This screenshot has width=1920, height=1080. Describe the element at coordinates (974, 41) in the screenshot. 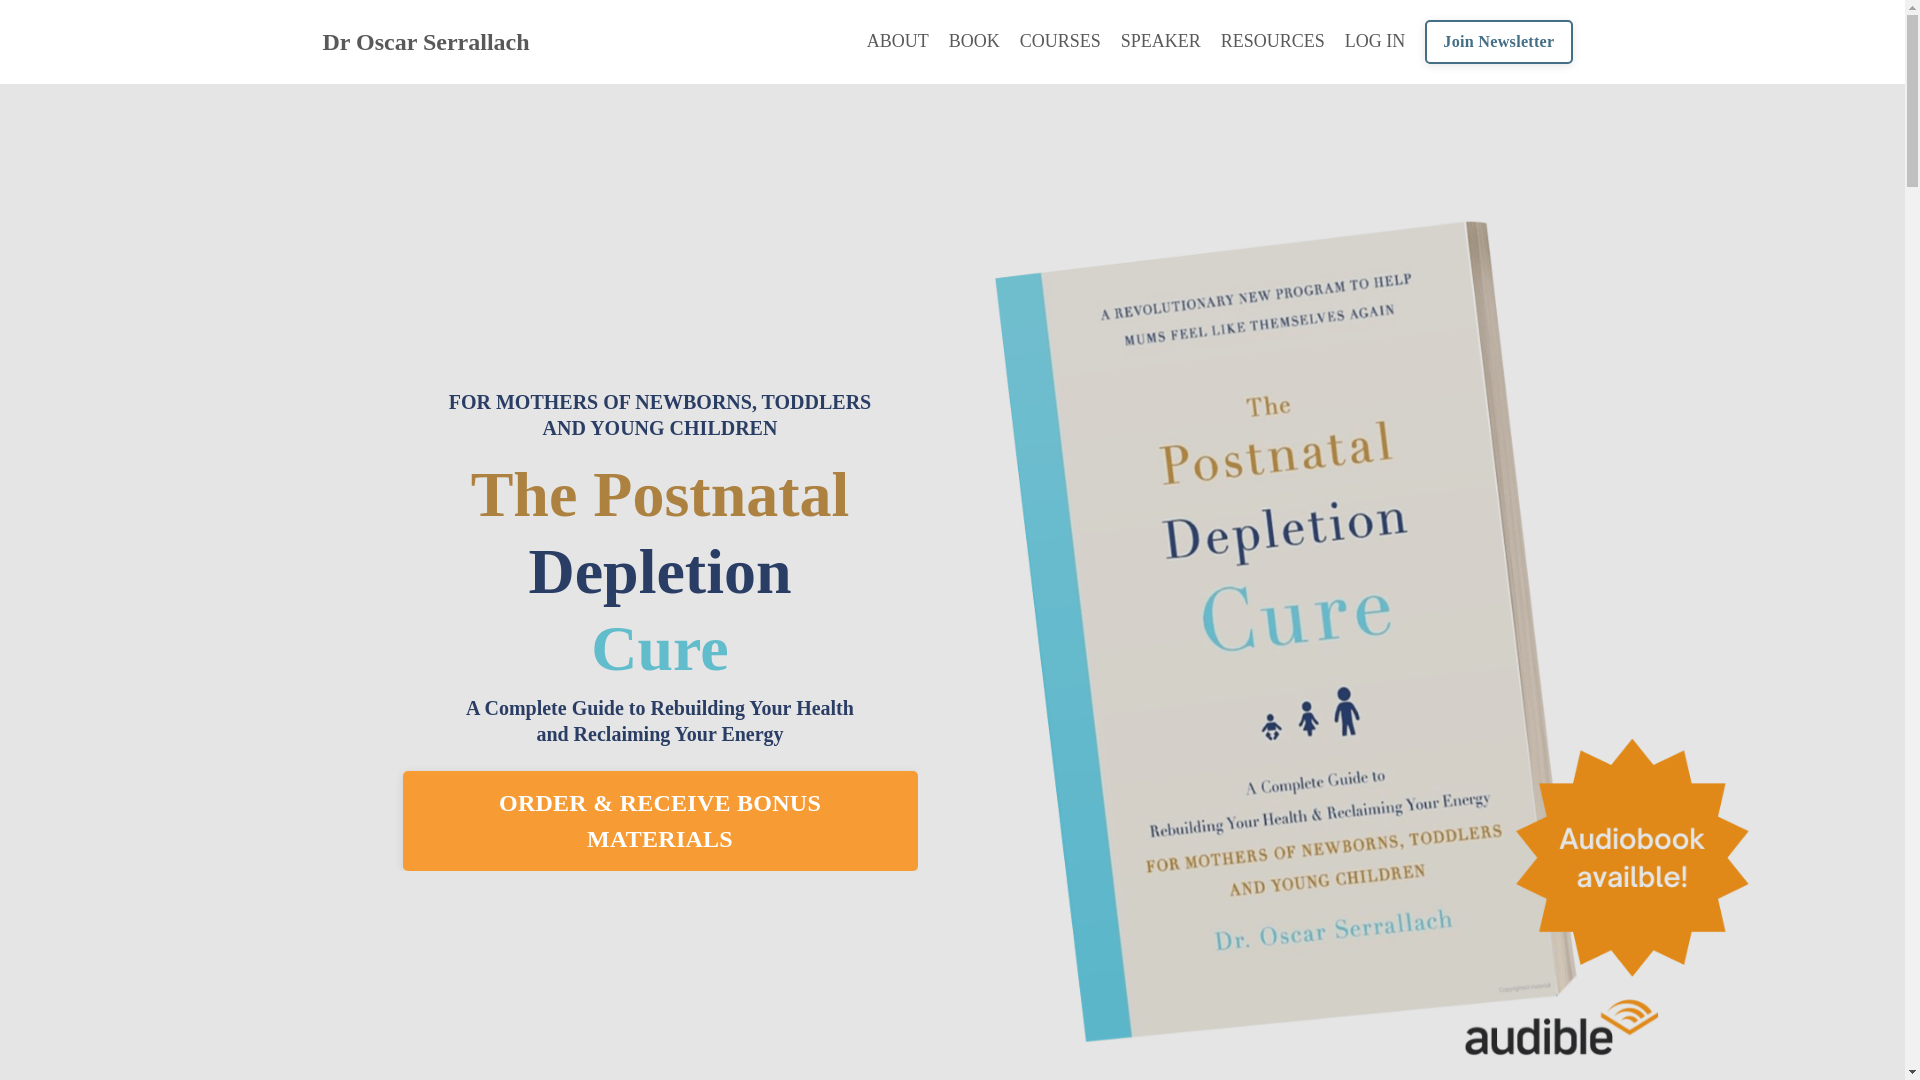

I see `BOOK` at that location.